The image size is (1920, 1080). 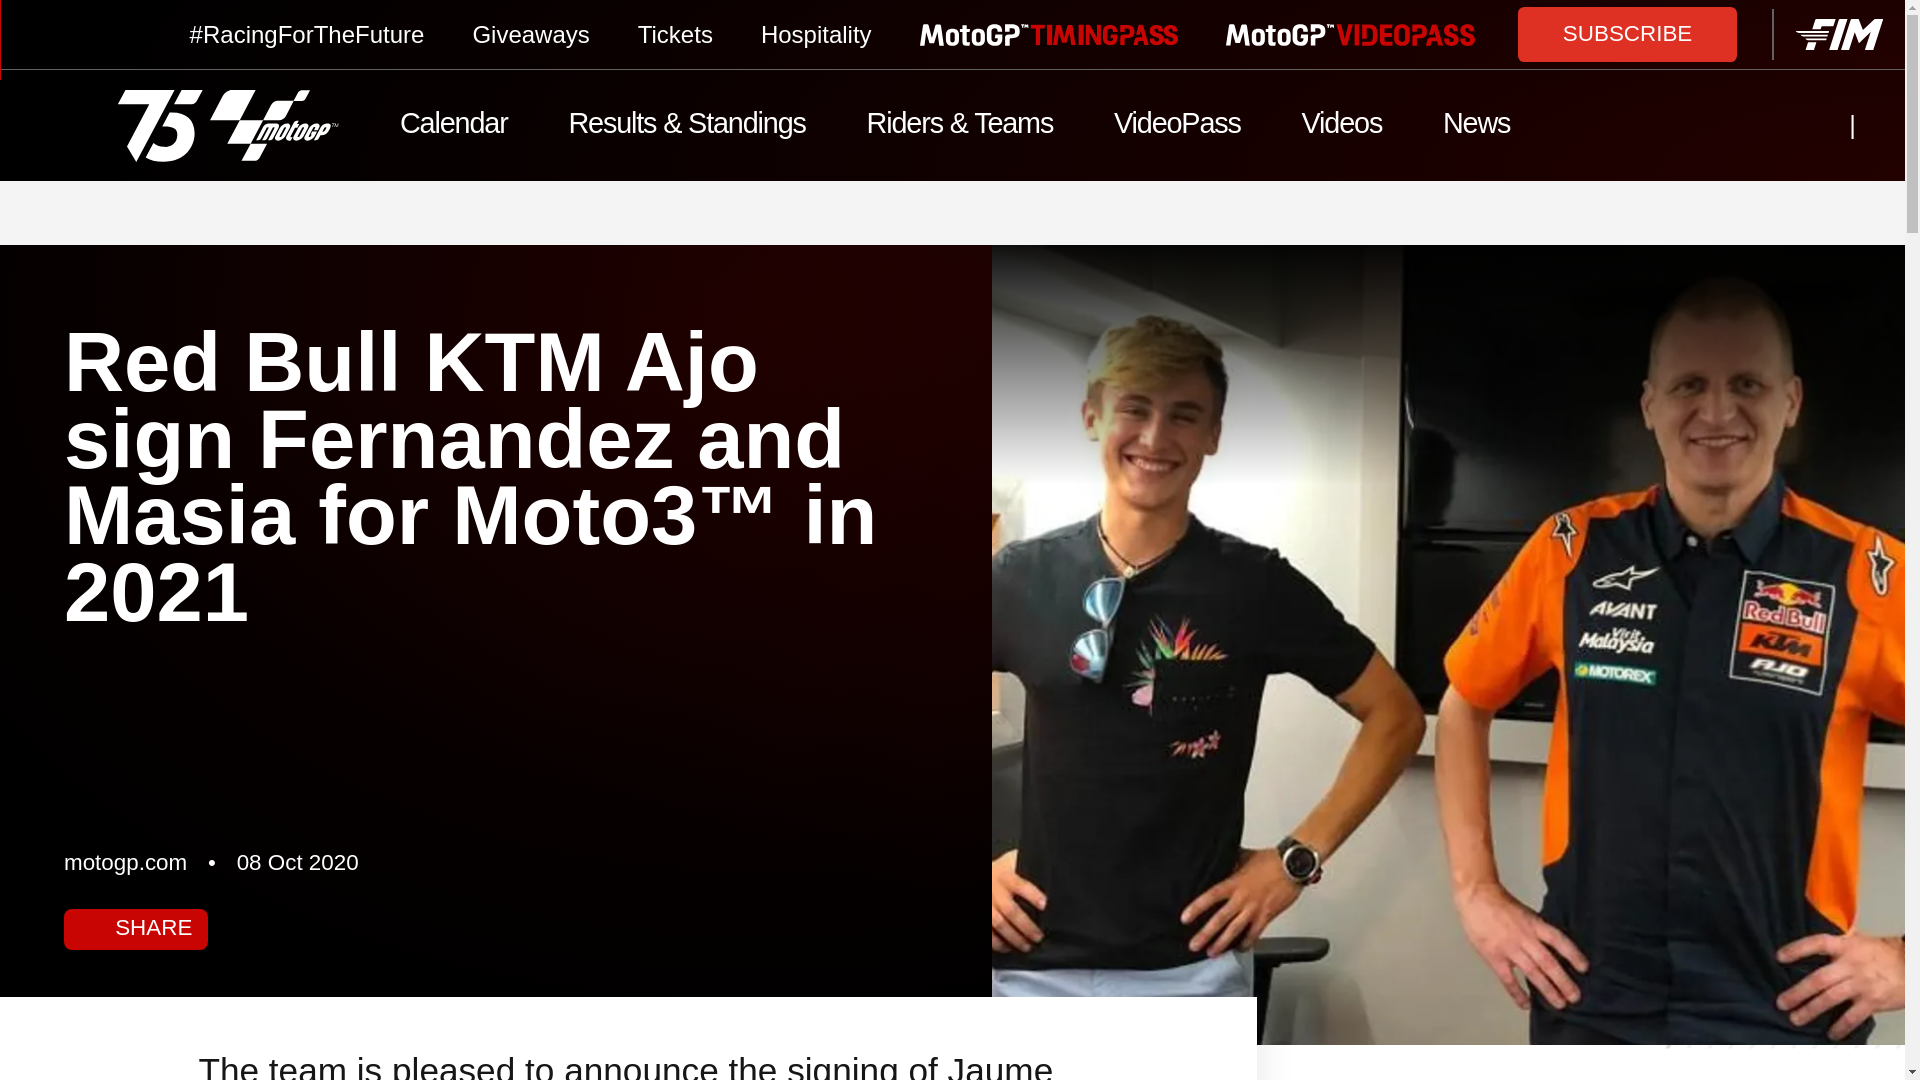 What do you see at coordinates (1628, 33) in the screenshot?
I see `SUBSCRIBE` at bounding box center [1628, 33].